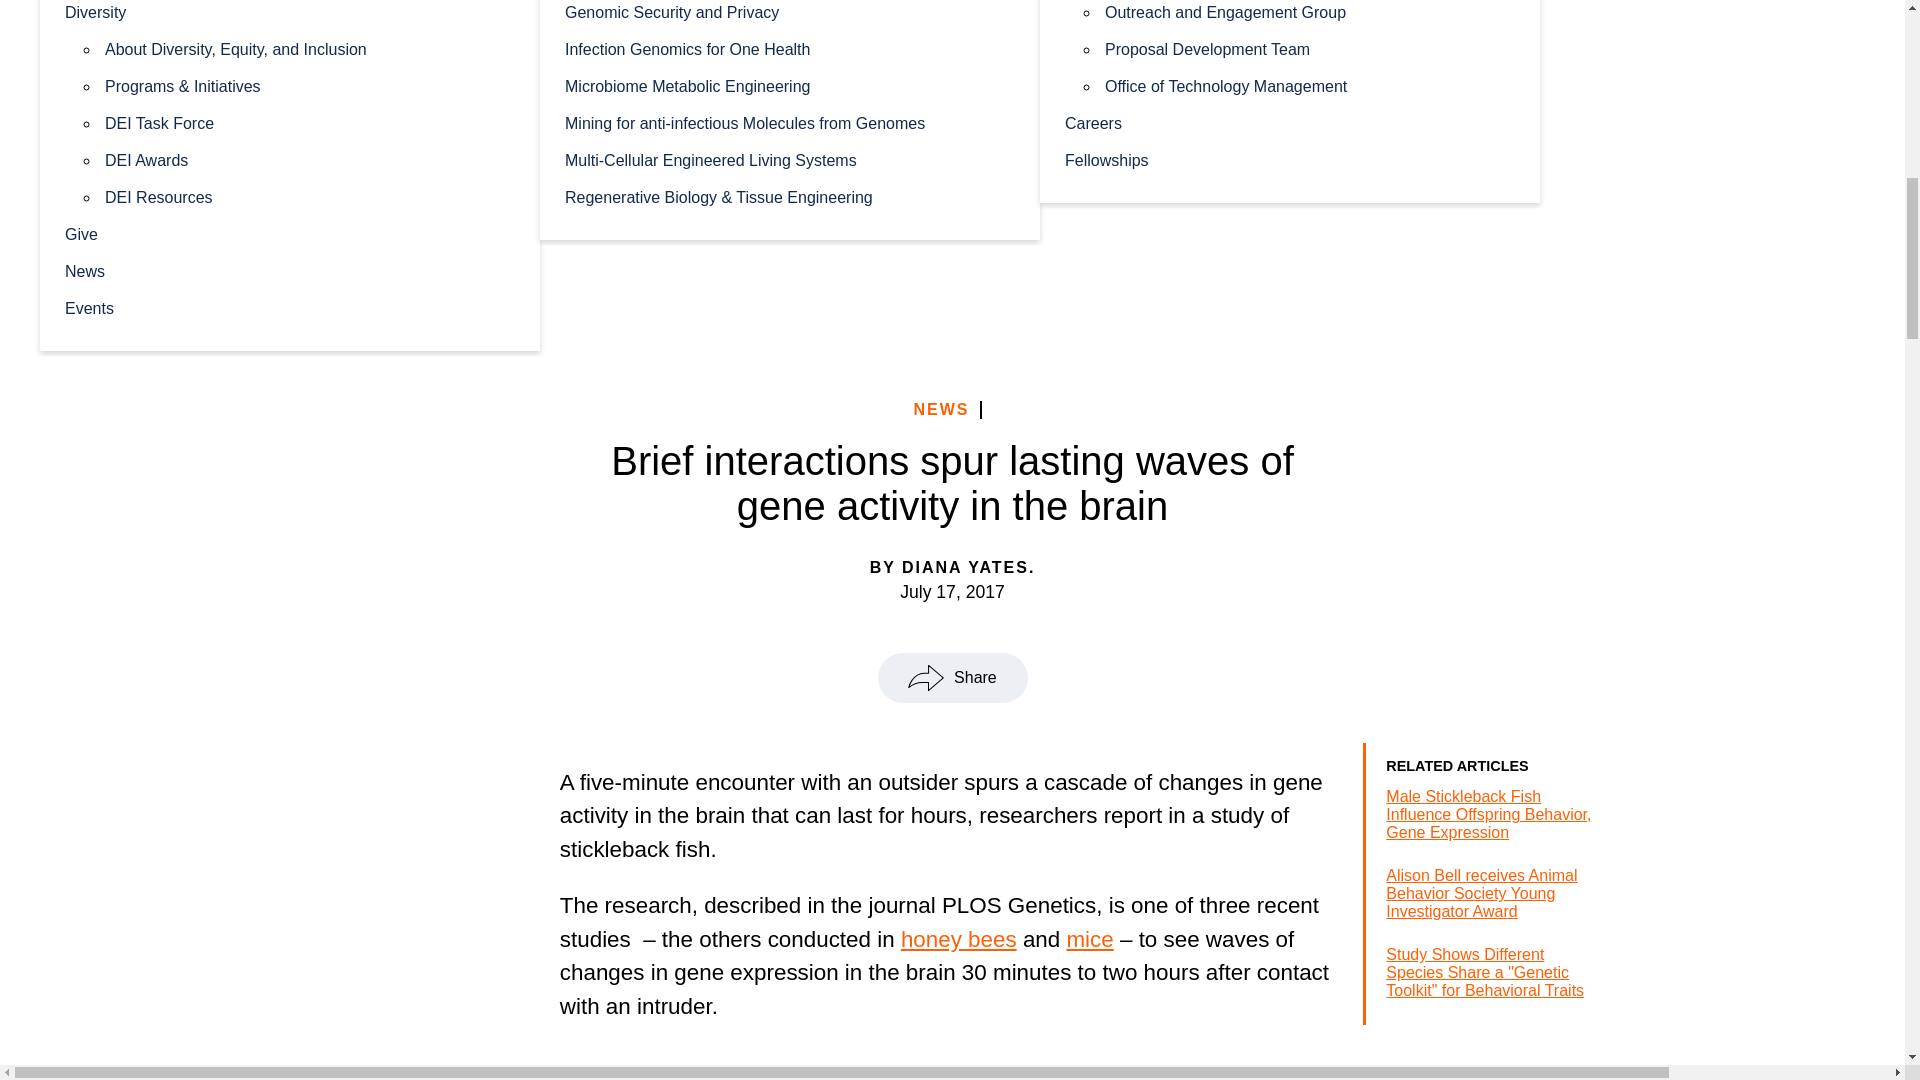 The image size is (1920, 1080). I want to click on About Diversity, Equity, and Inclusion, so click(310, 48).